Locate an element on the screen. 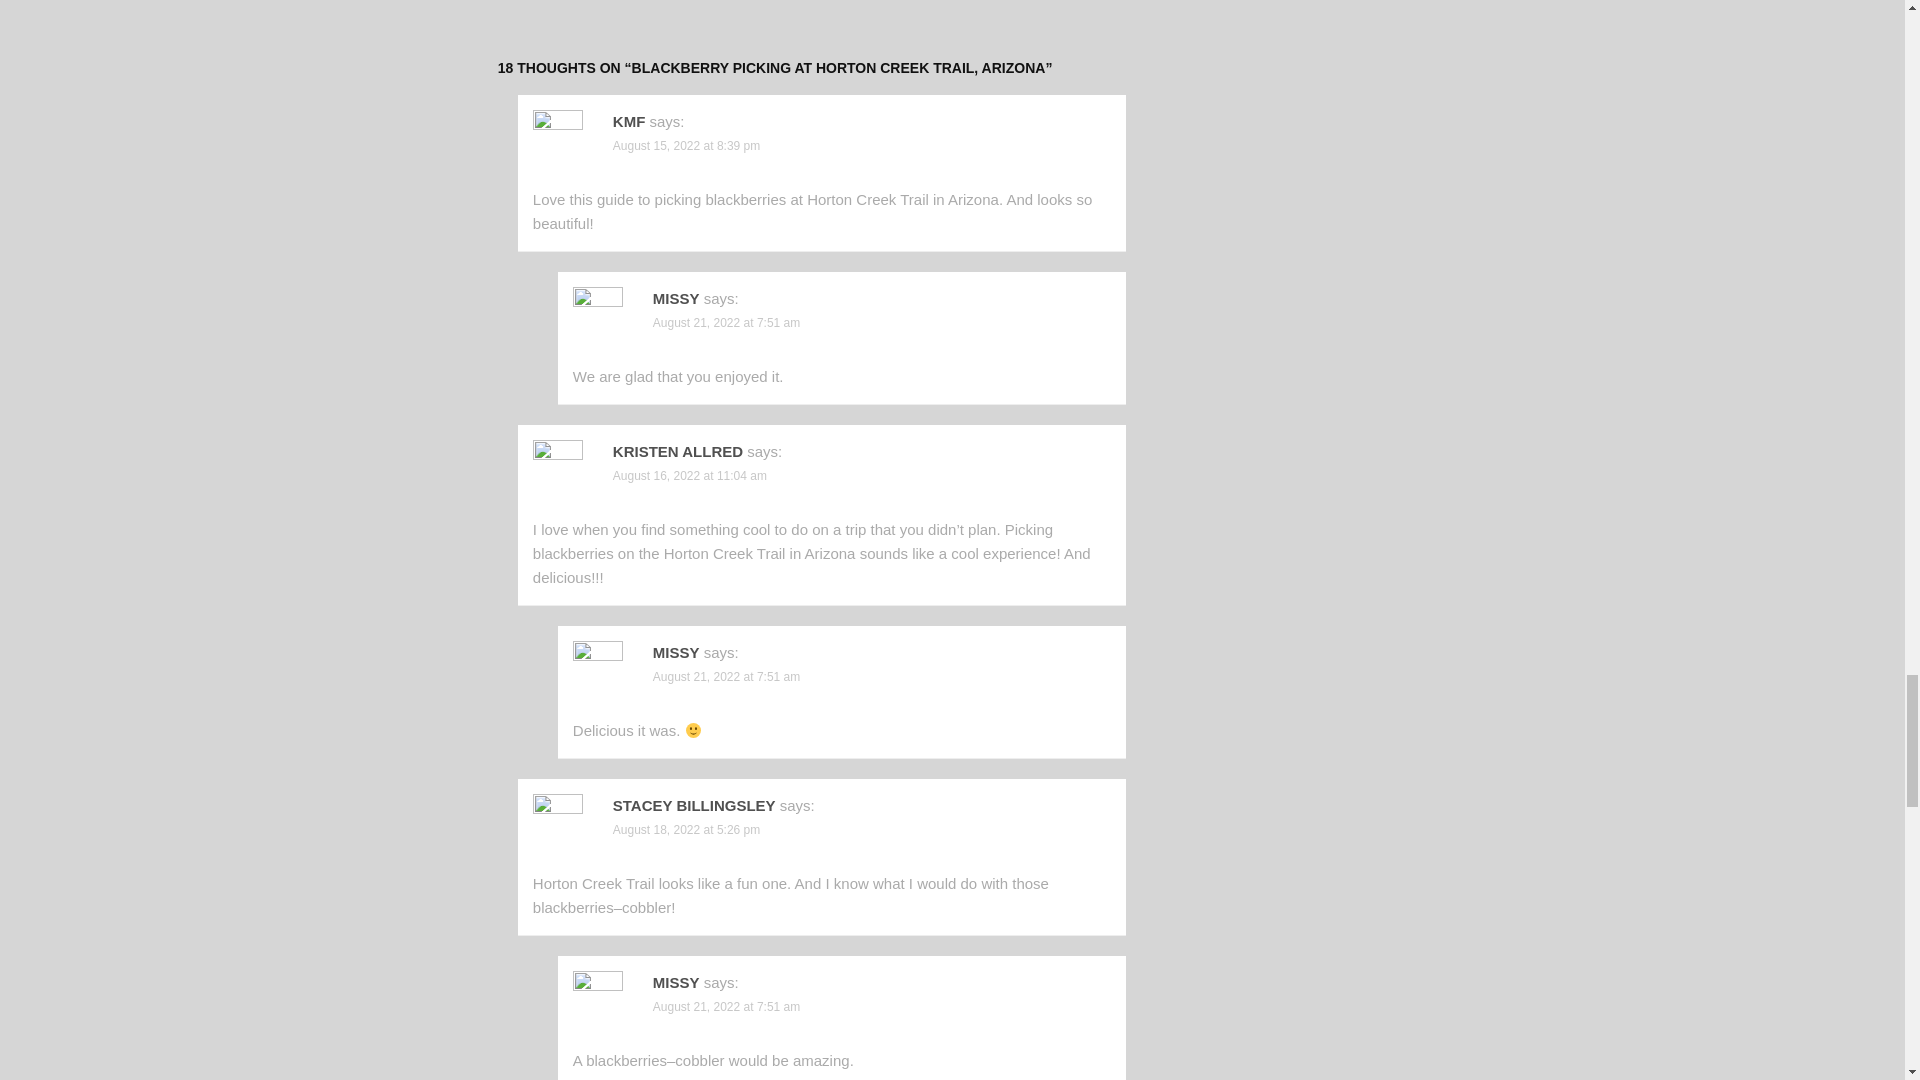 The height and width of the screenshot is (1080, 1920). August 21, 2022 at 7:51 am is located at coordinates (726, 1007).